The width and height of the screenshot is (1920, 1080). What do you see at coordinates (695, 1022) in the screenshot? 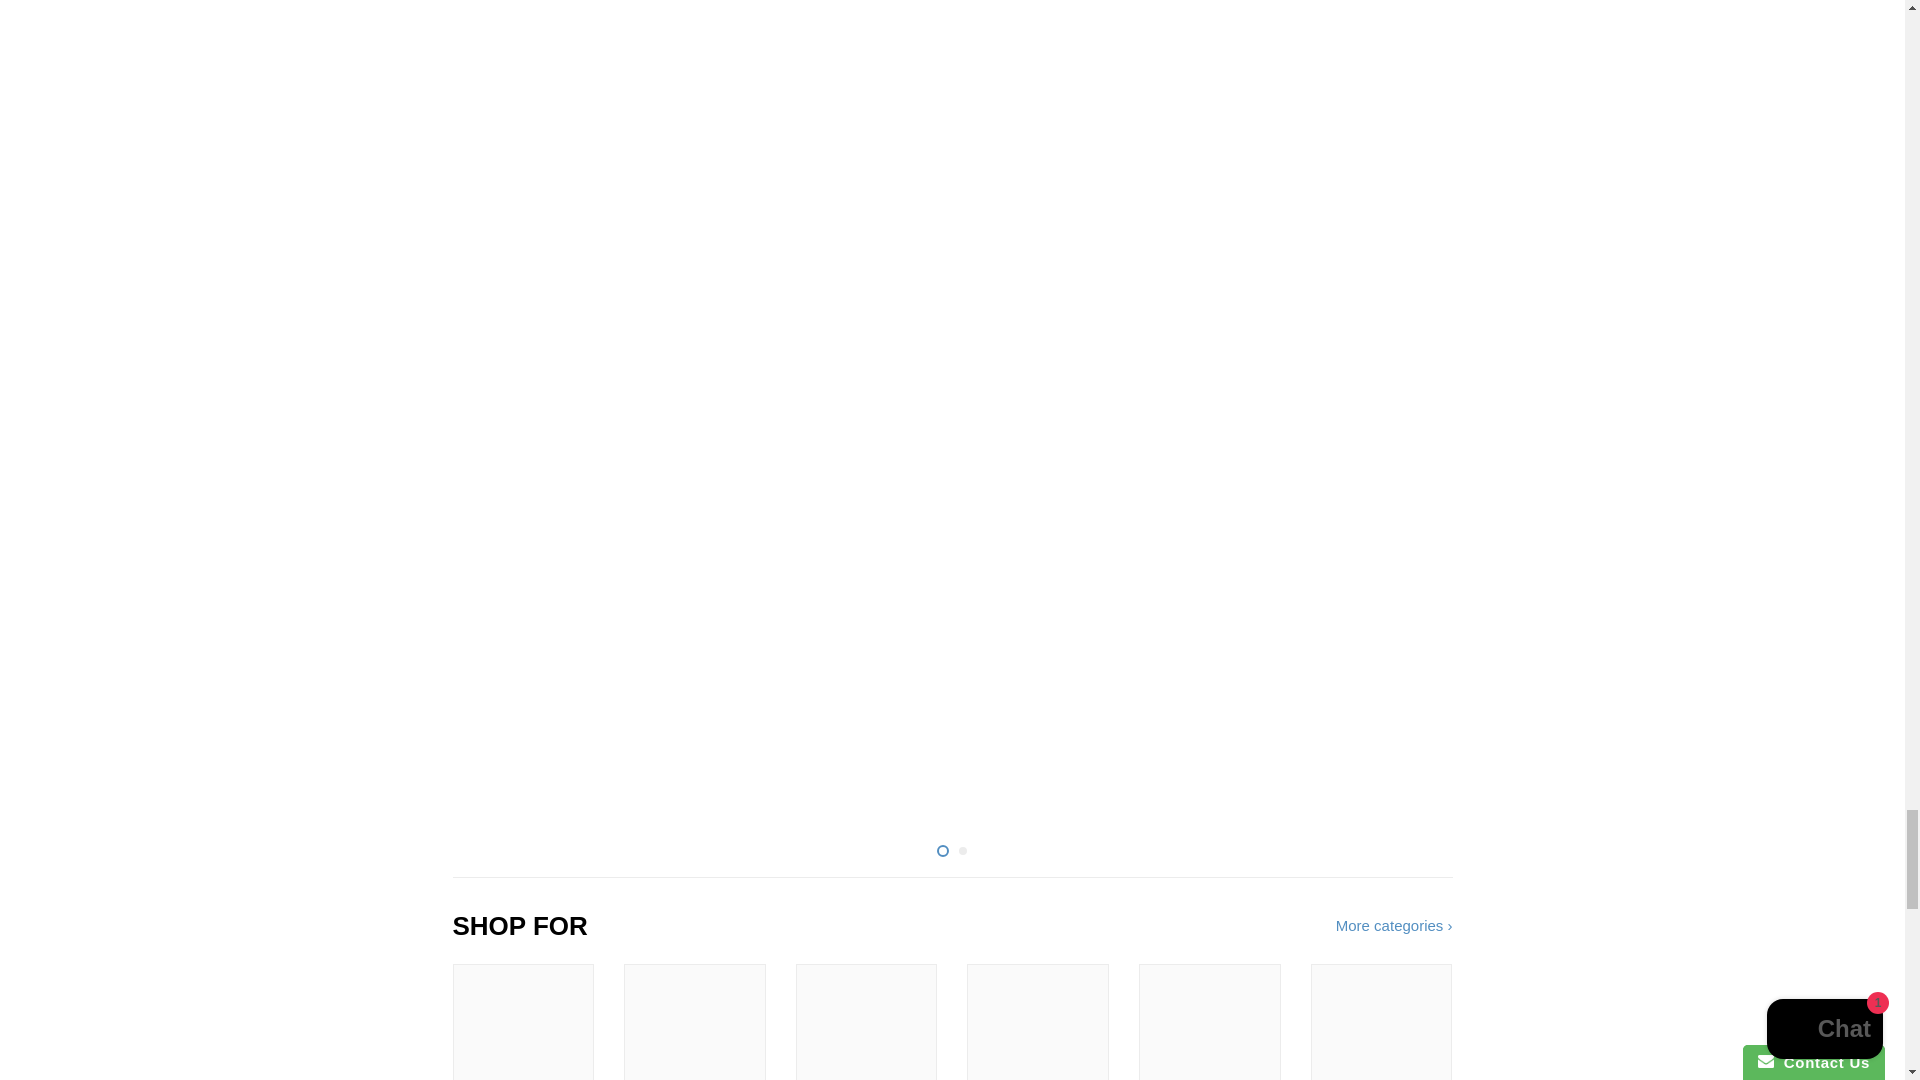
I see `Browse our A to Z filing Sets collection` at bounding box center [695, 1022].